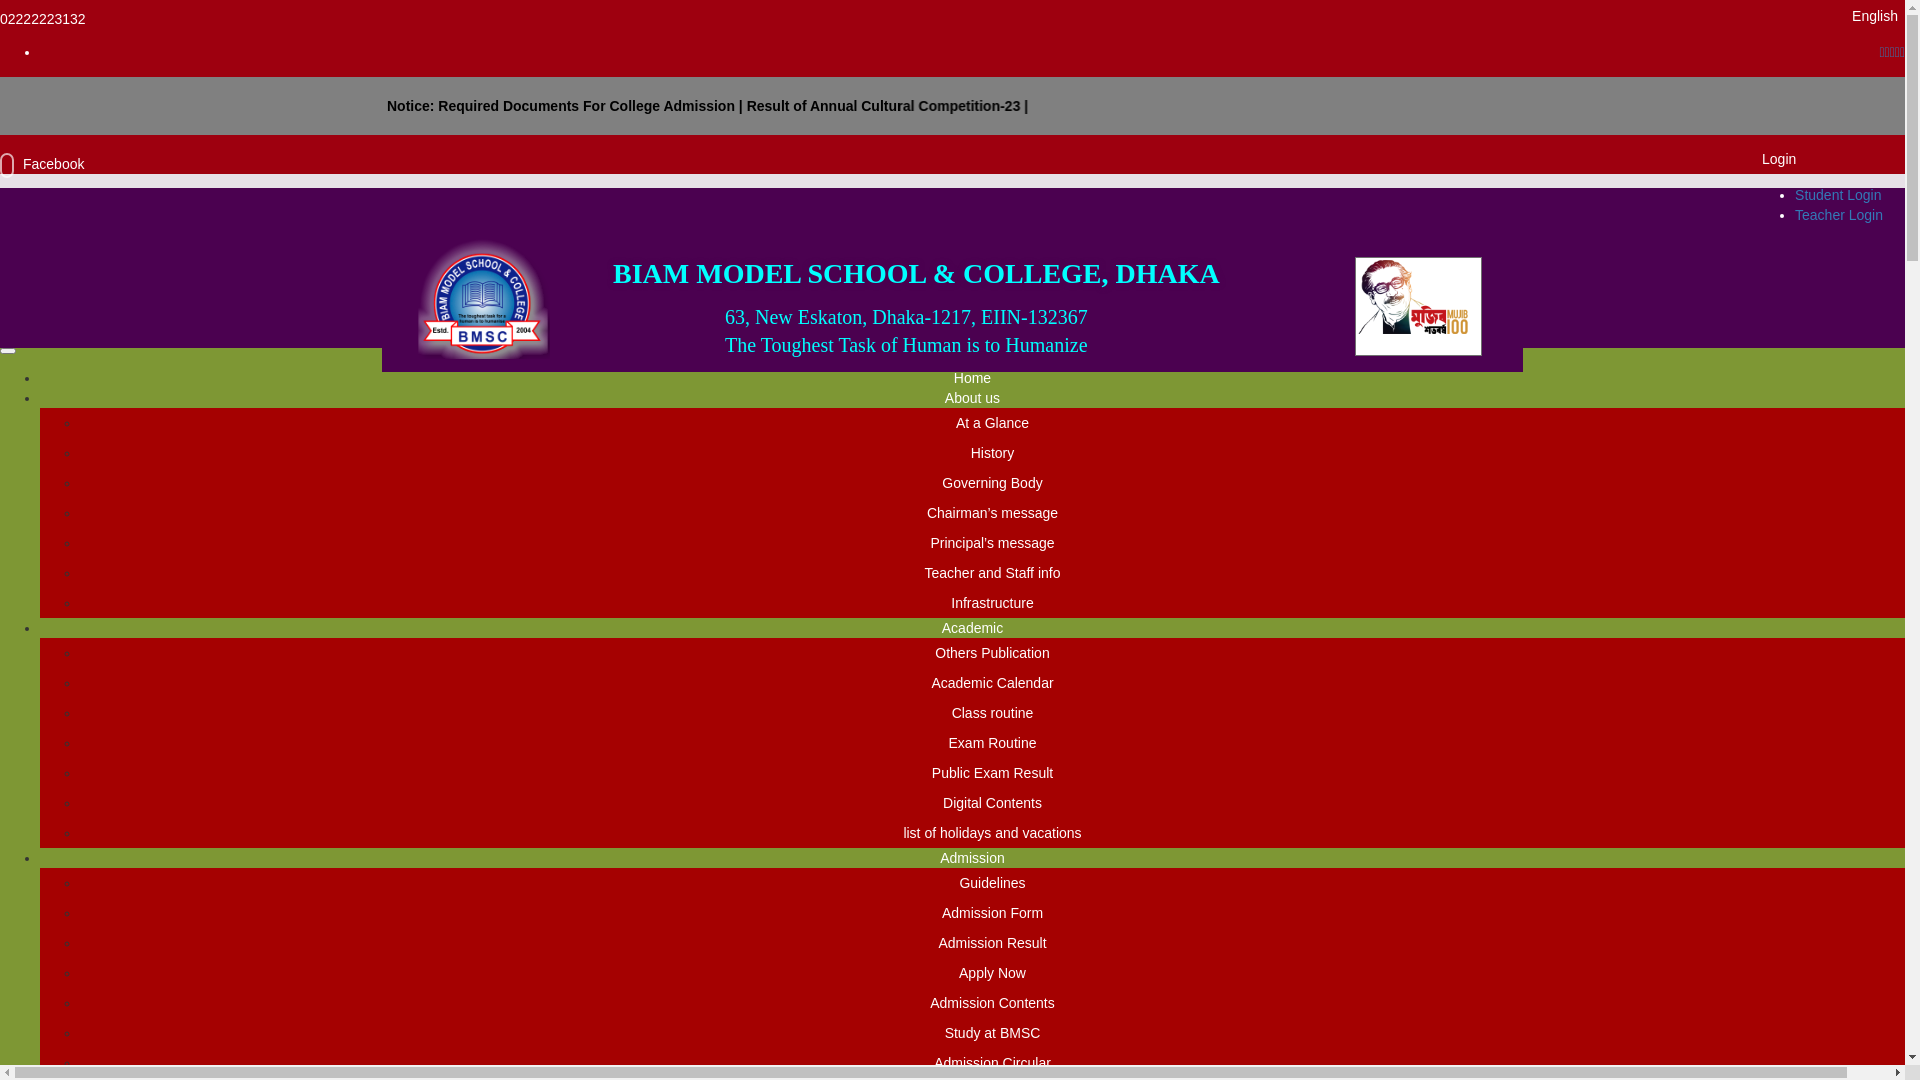  Describe the element at coordinates (1779, 159) in the screenshot. I see `Login` at that location.